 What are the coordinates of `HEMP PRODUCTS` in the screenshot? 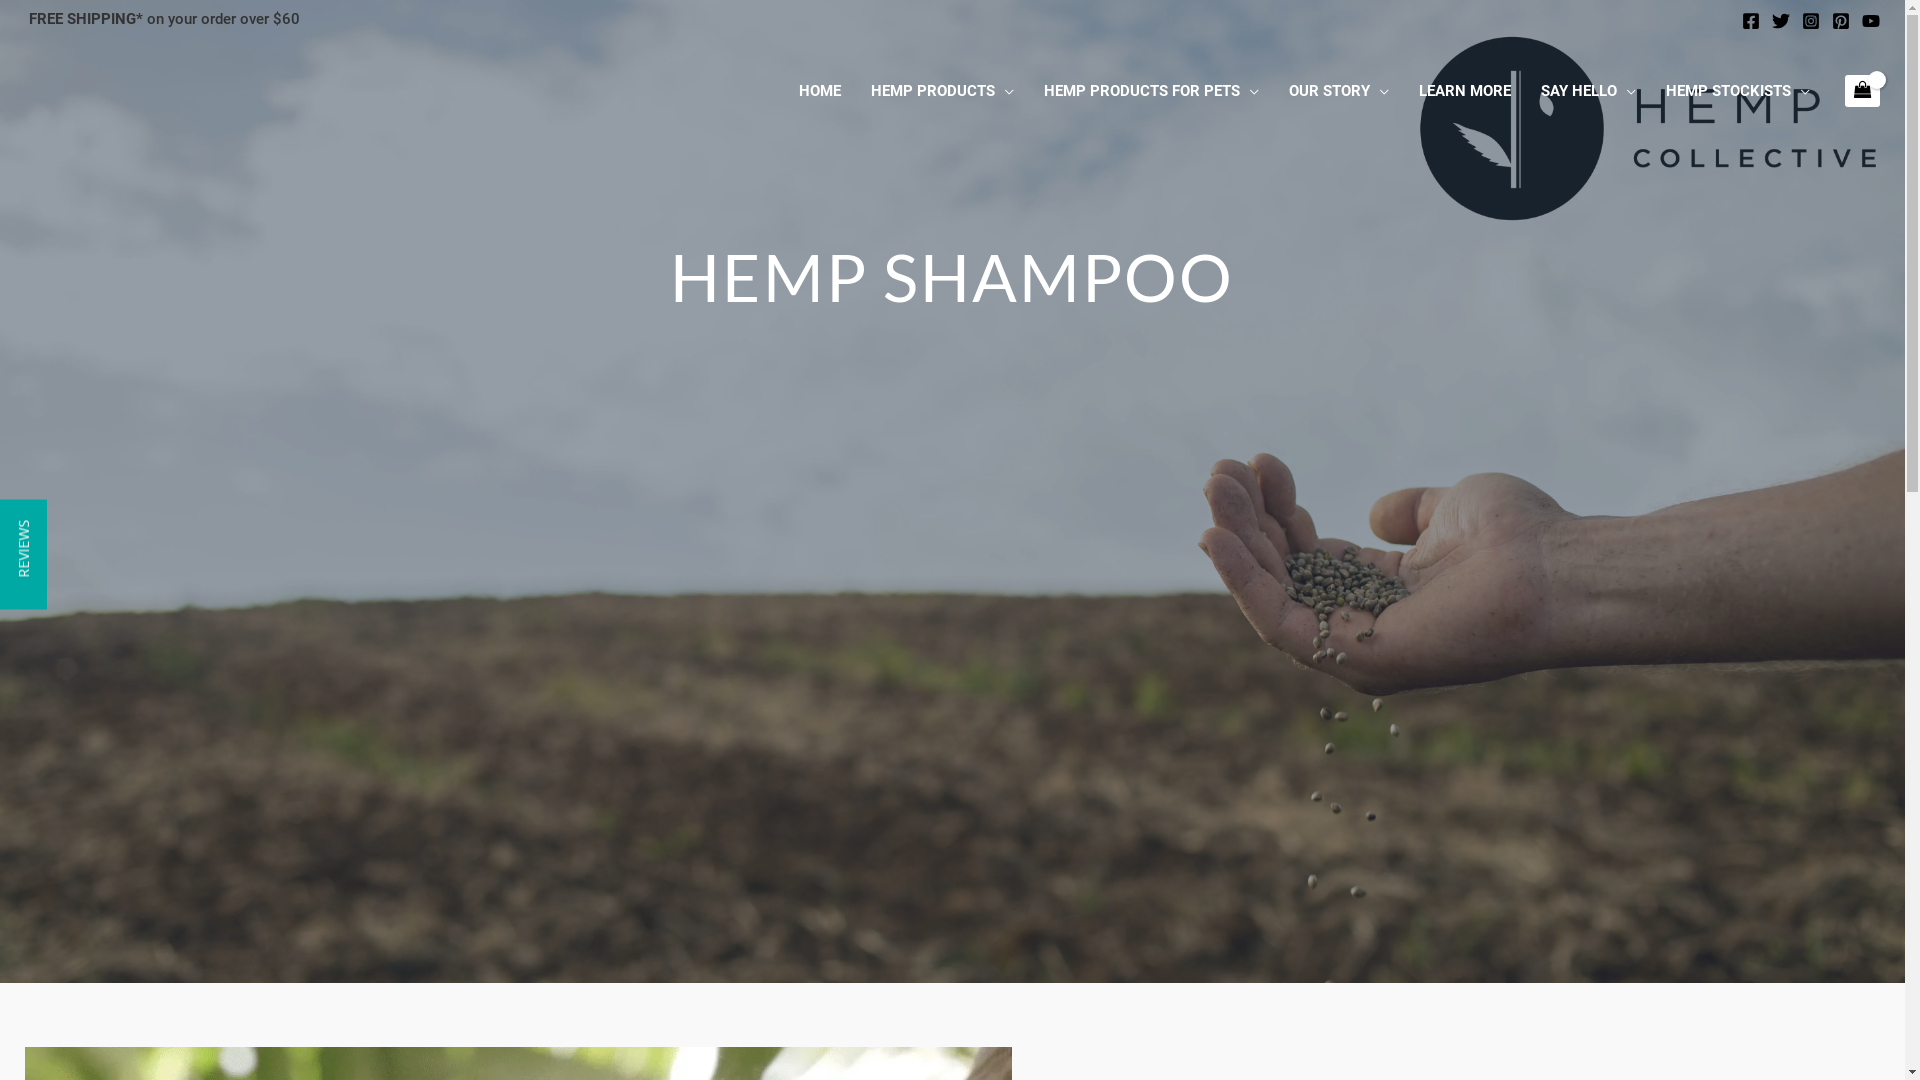 It's located at (942, 91).